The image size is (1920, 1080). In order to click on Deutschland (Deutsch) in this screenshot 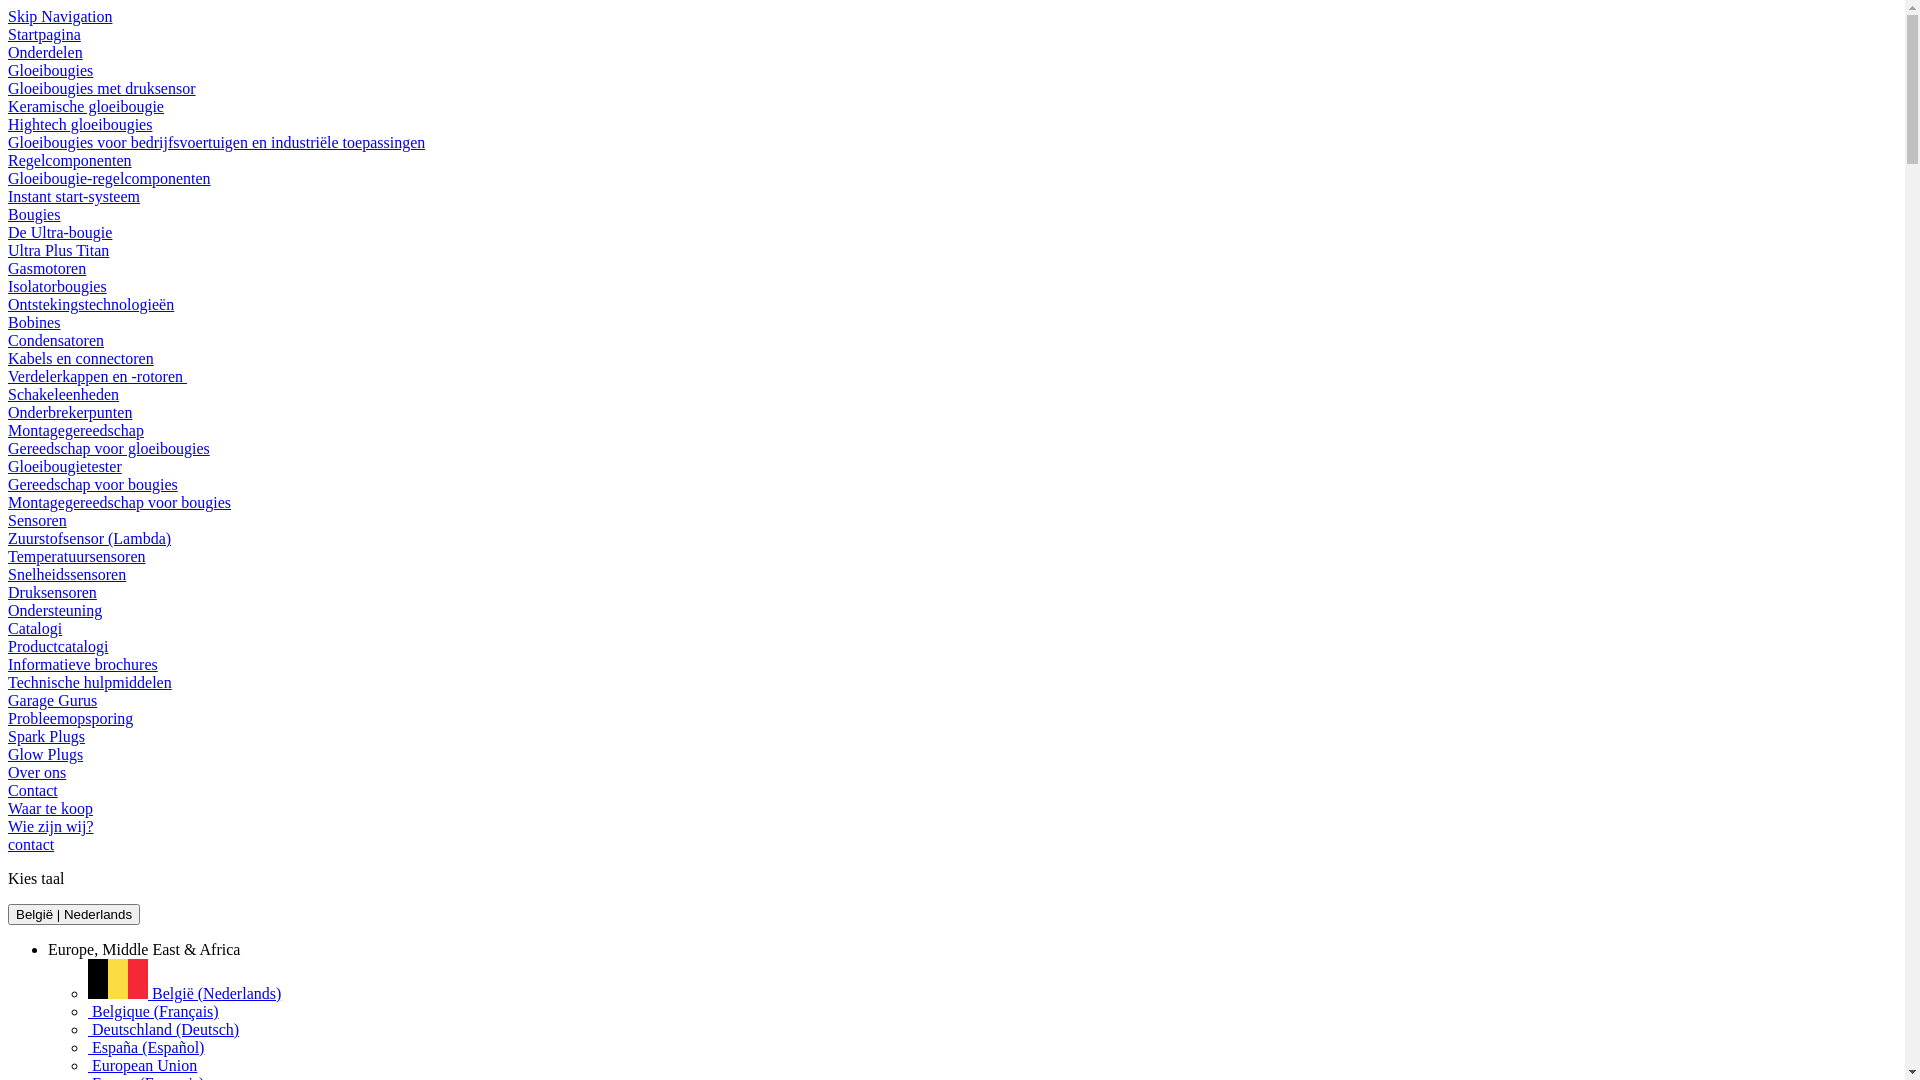, I will do `click(164, 1030)`.